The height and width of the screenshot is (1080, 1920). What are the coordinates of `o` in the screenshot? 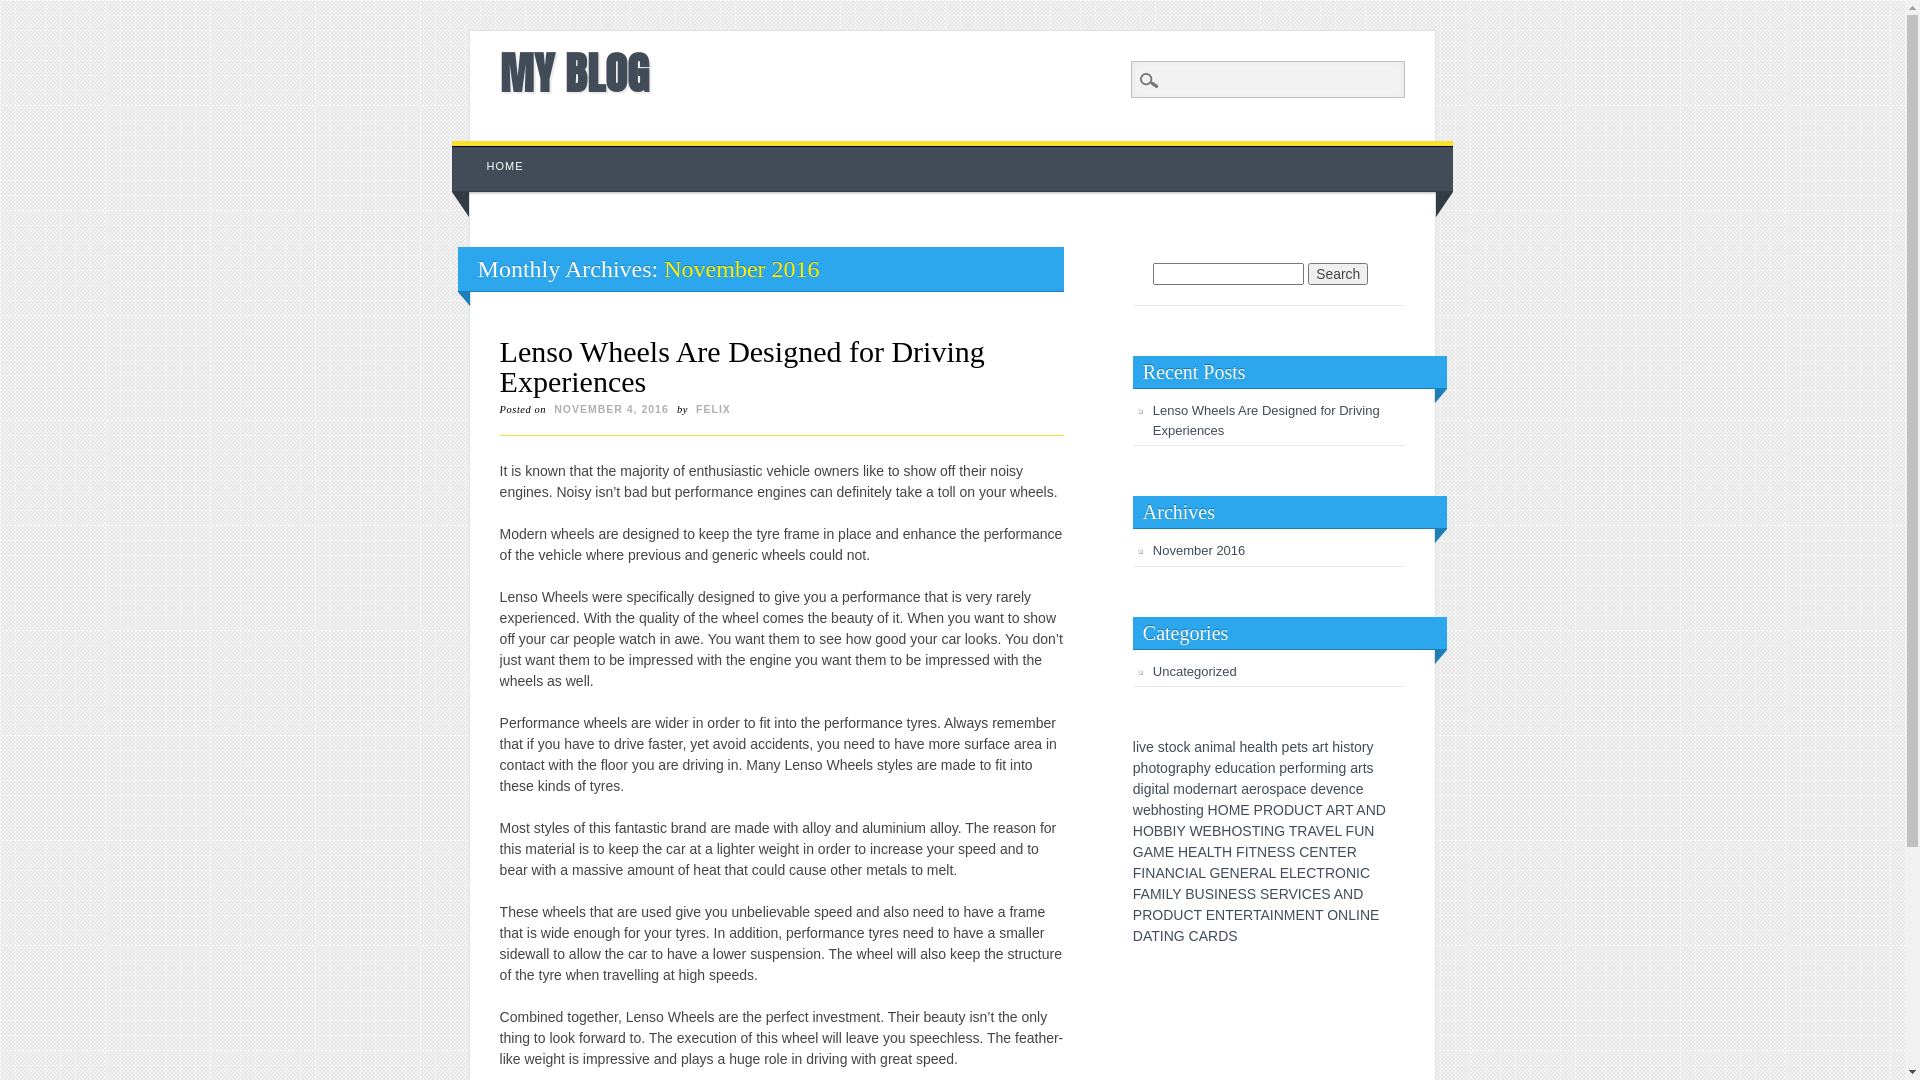 It's located at (1189, 789).